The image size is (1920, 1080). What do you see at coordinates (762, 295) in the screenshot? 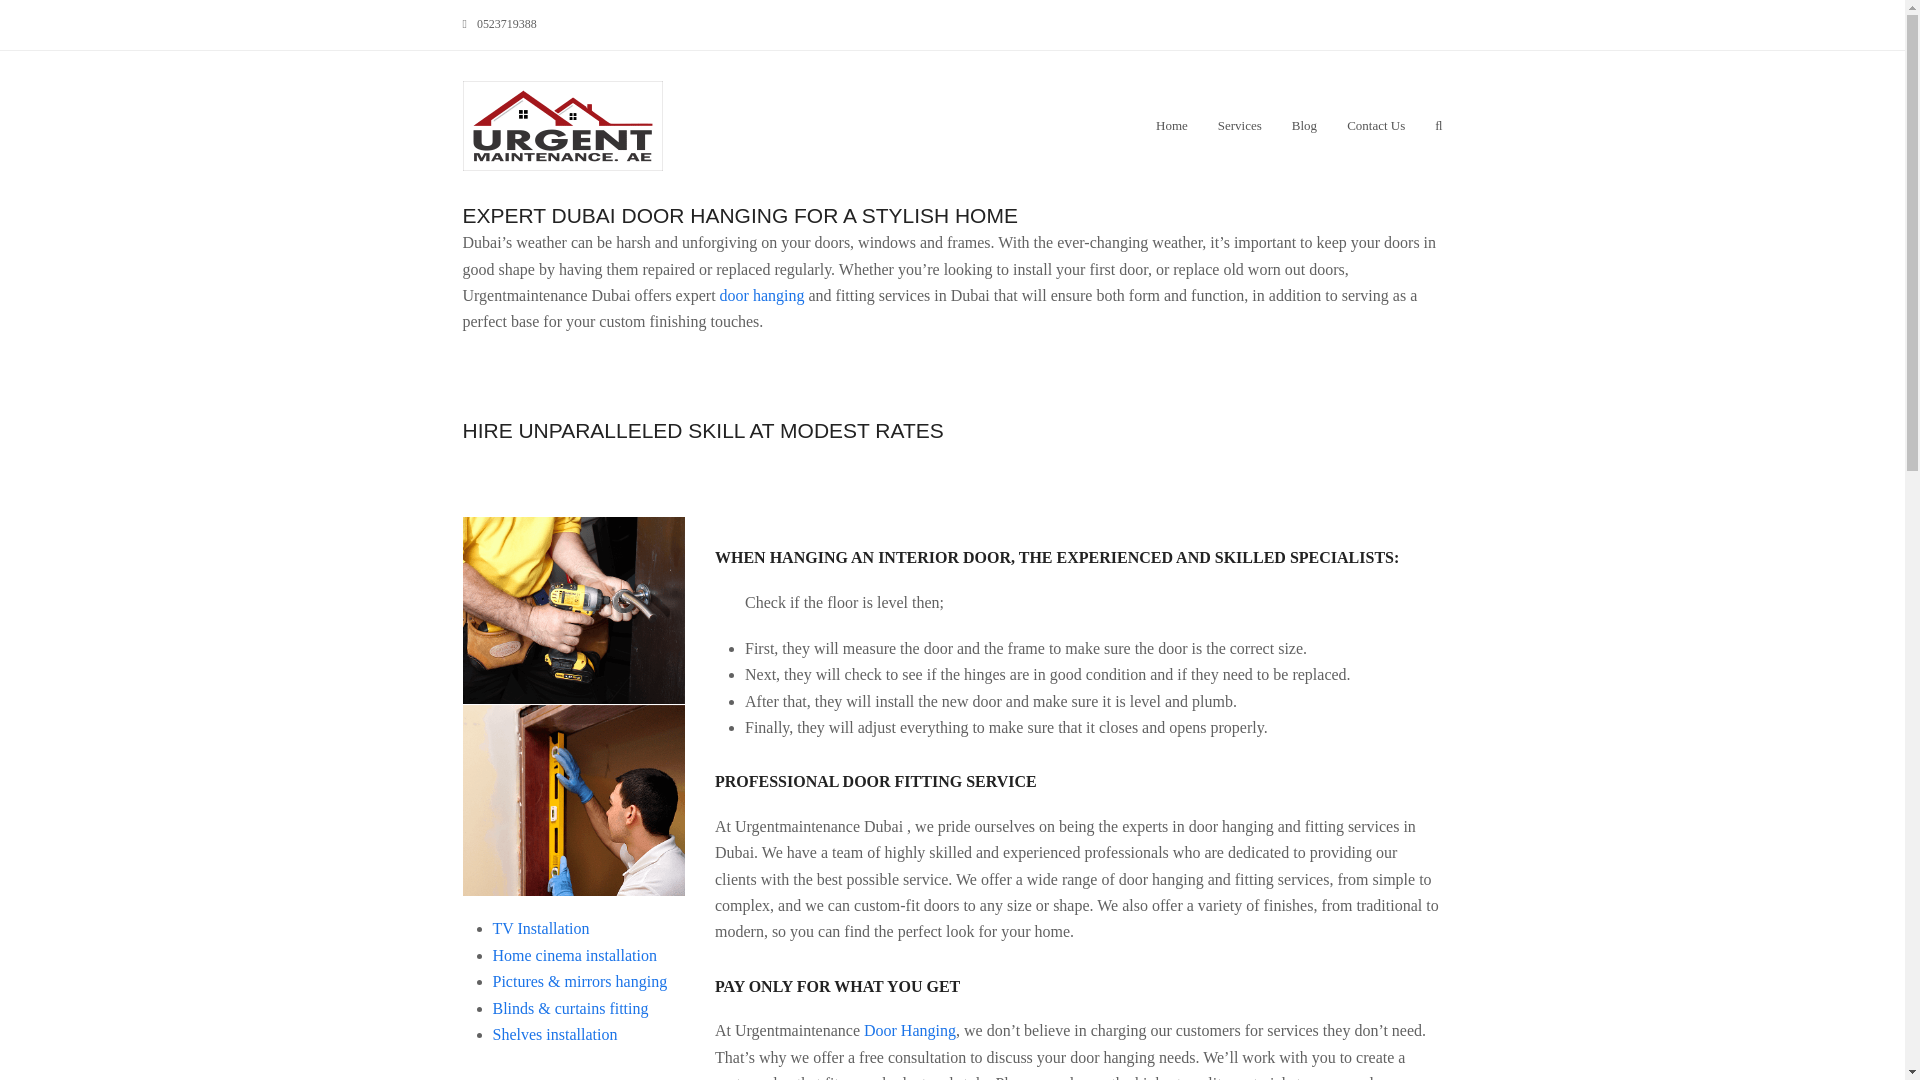
I see `door hanging` at bounding box center [762, 295].